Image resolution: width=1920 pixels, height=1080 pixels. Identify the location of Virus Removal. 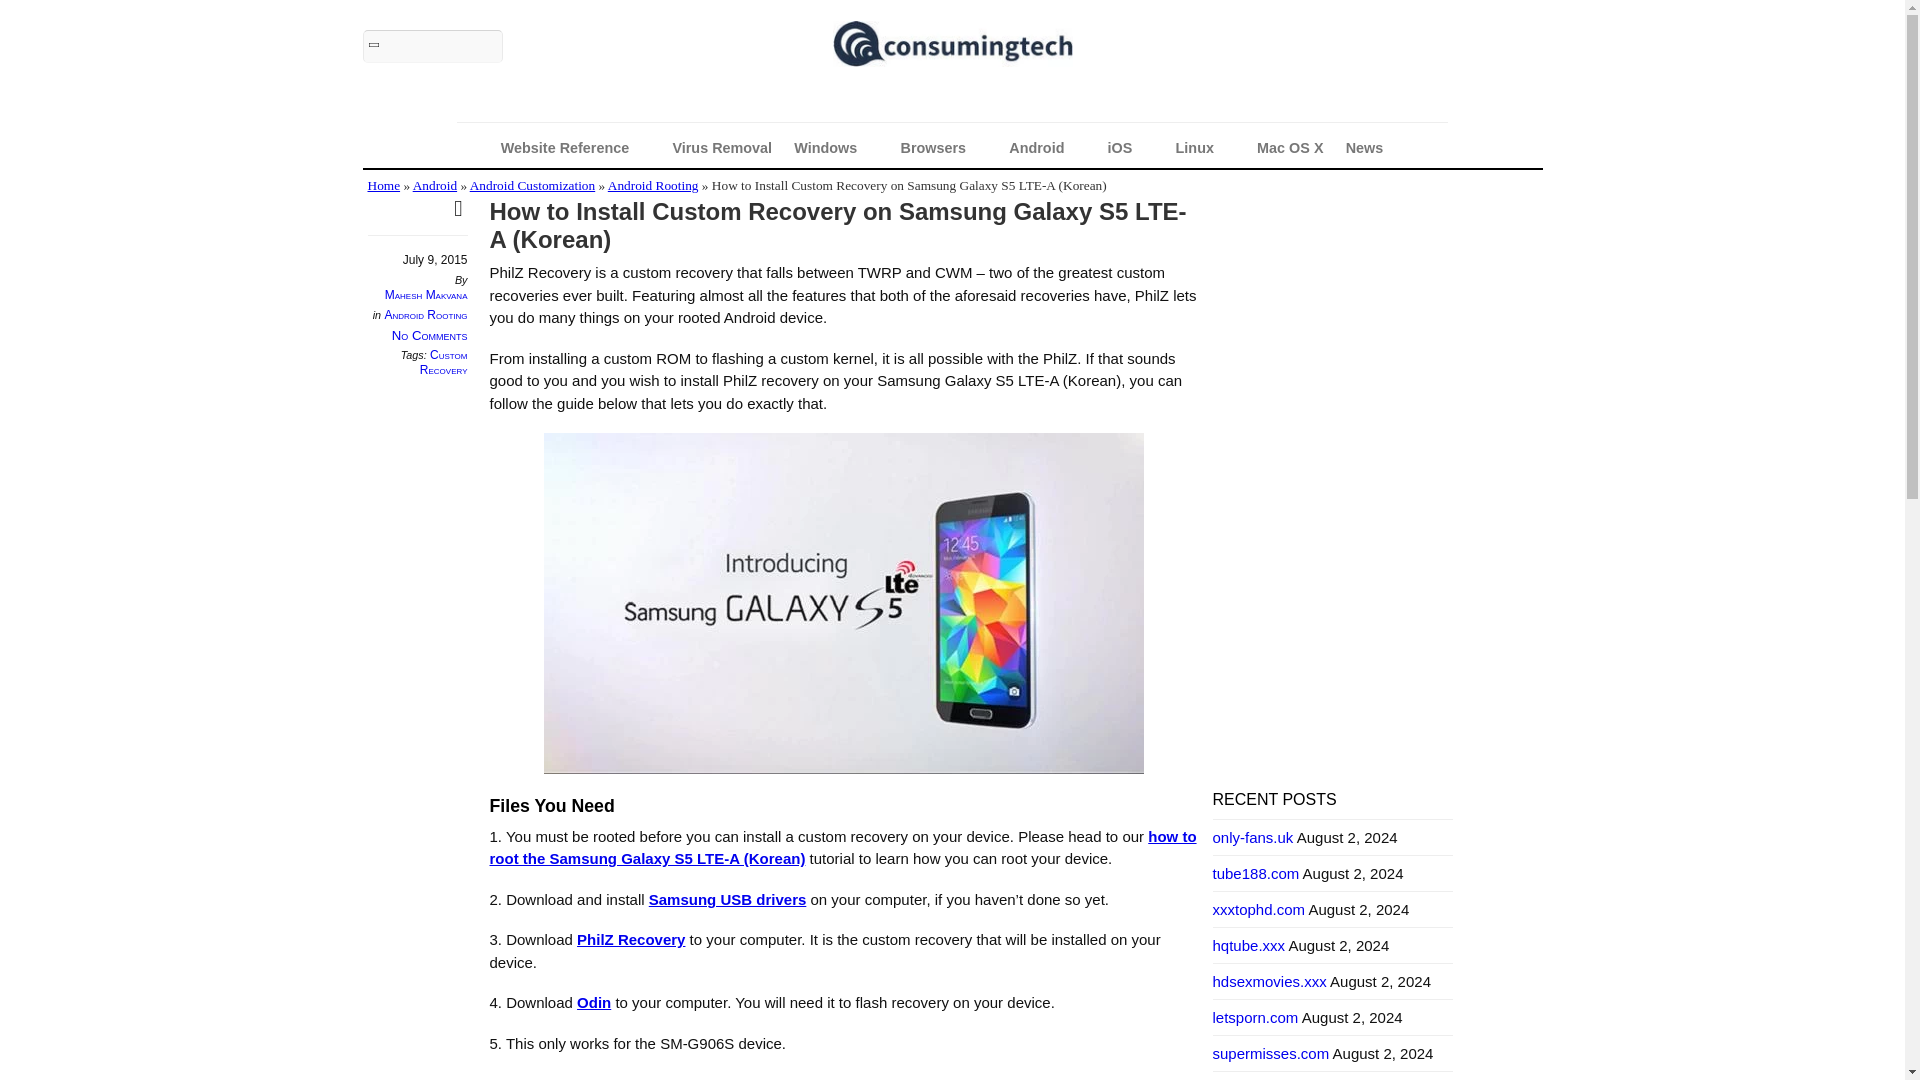
(722, 148).